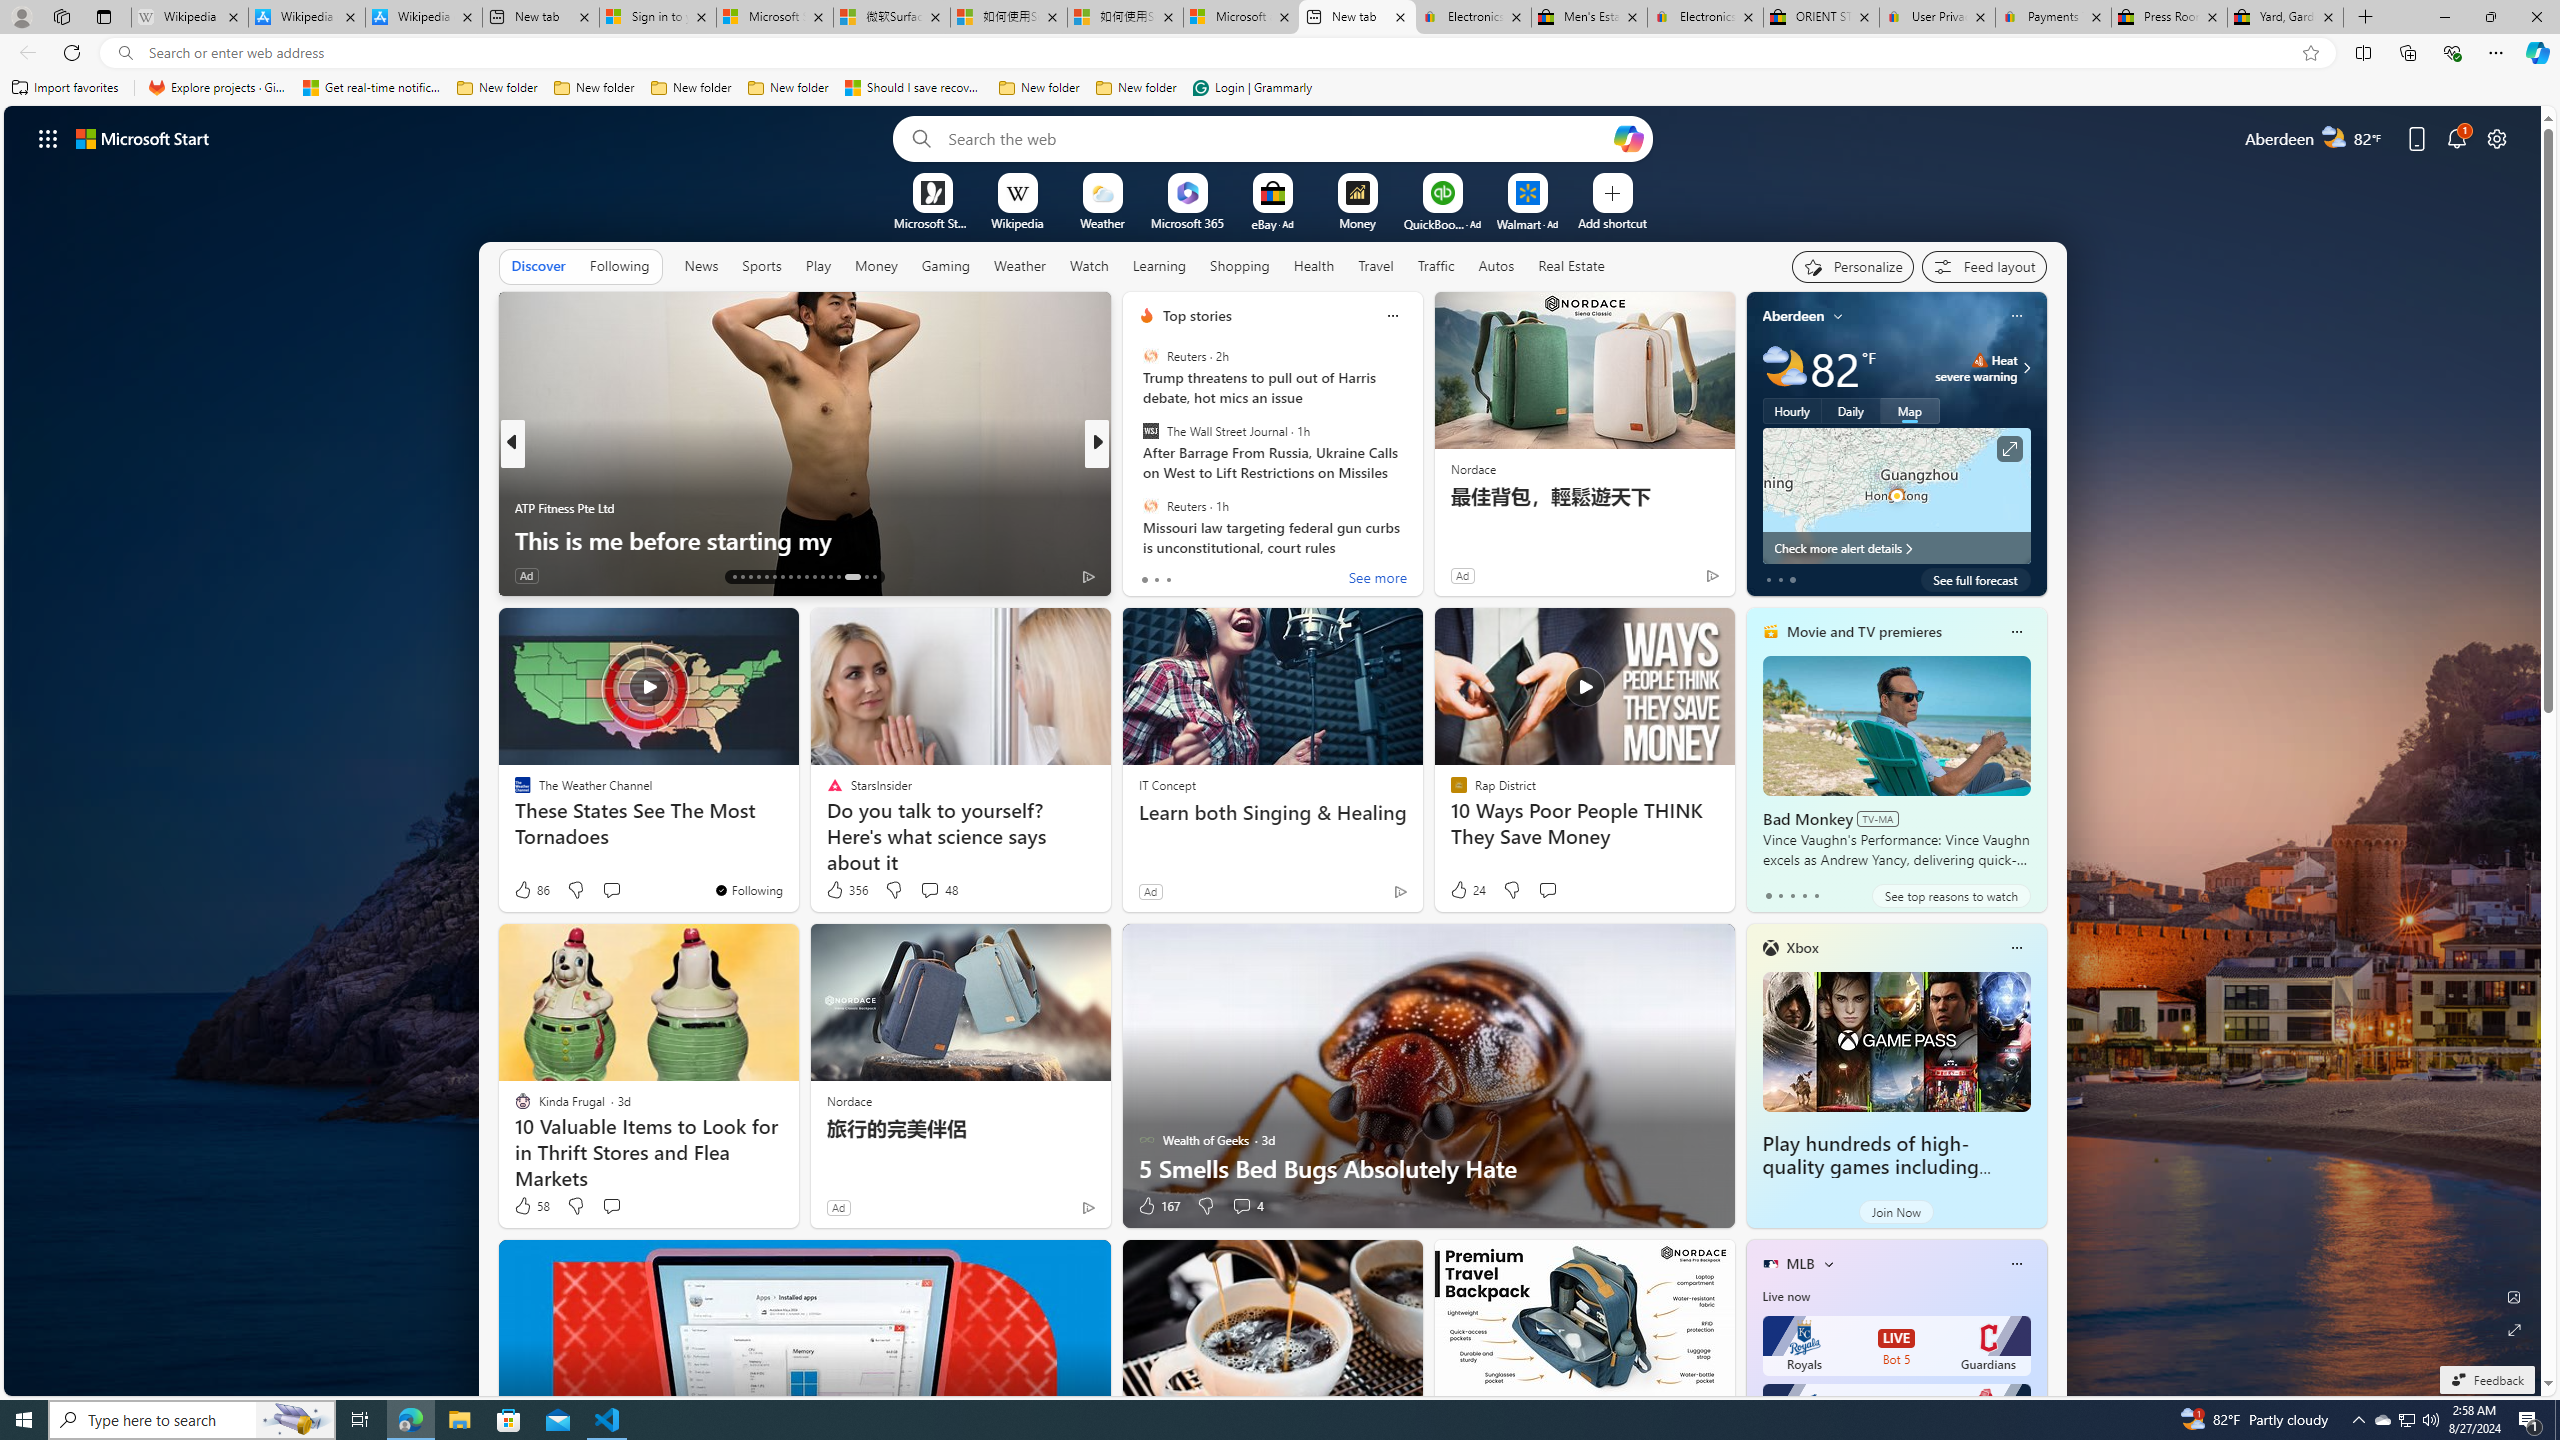 This screenshot has width=2560, height=1440. I want to click on News, so click(700, 265).